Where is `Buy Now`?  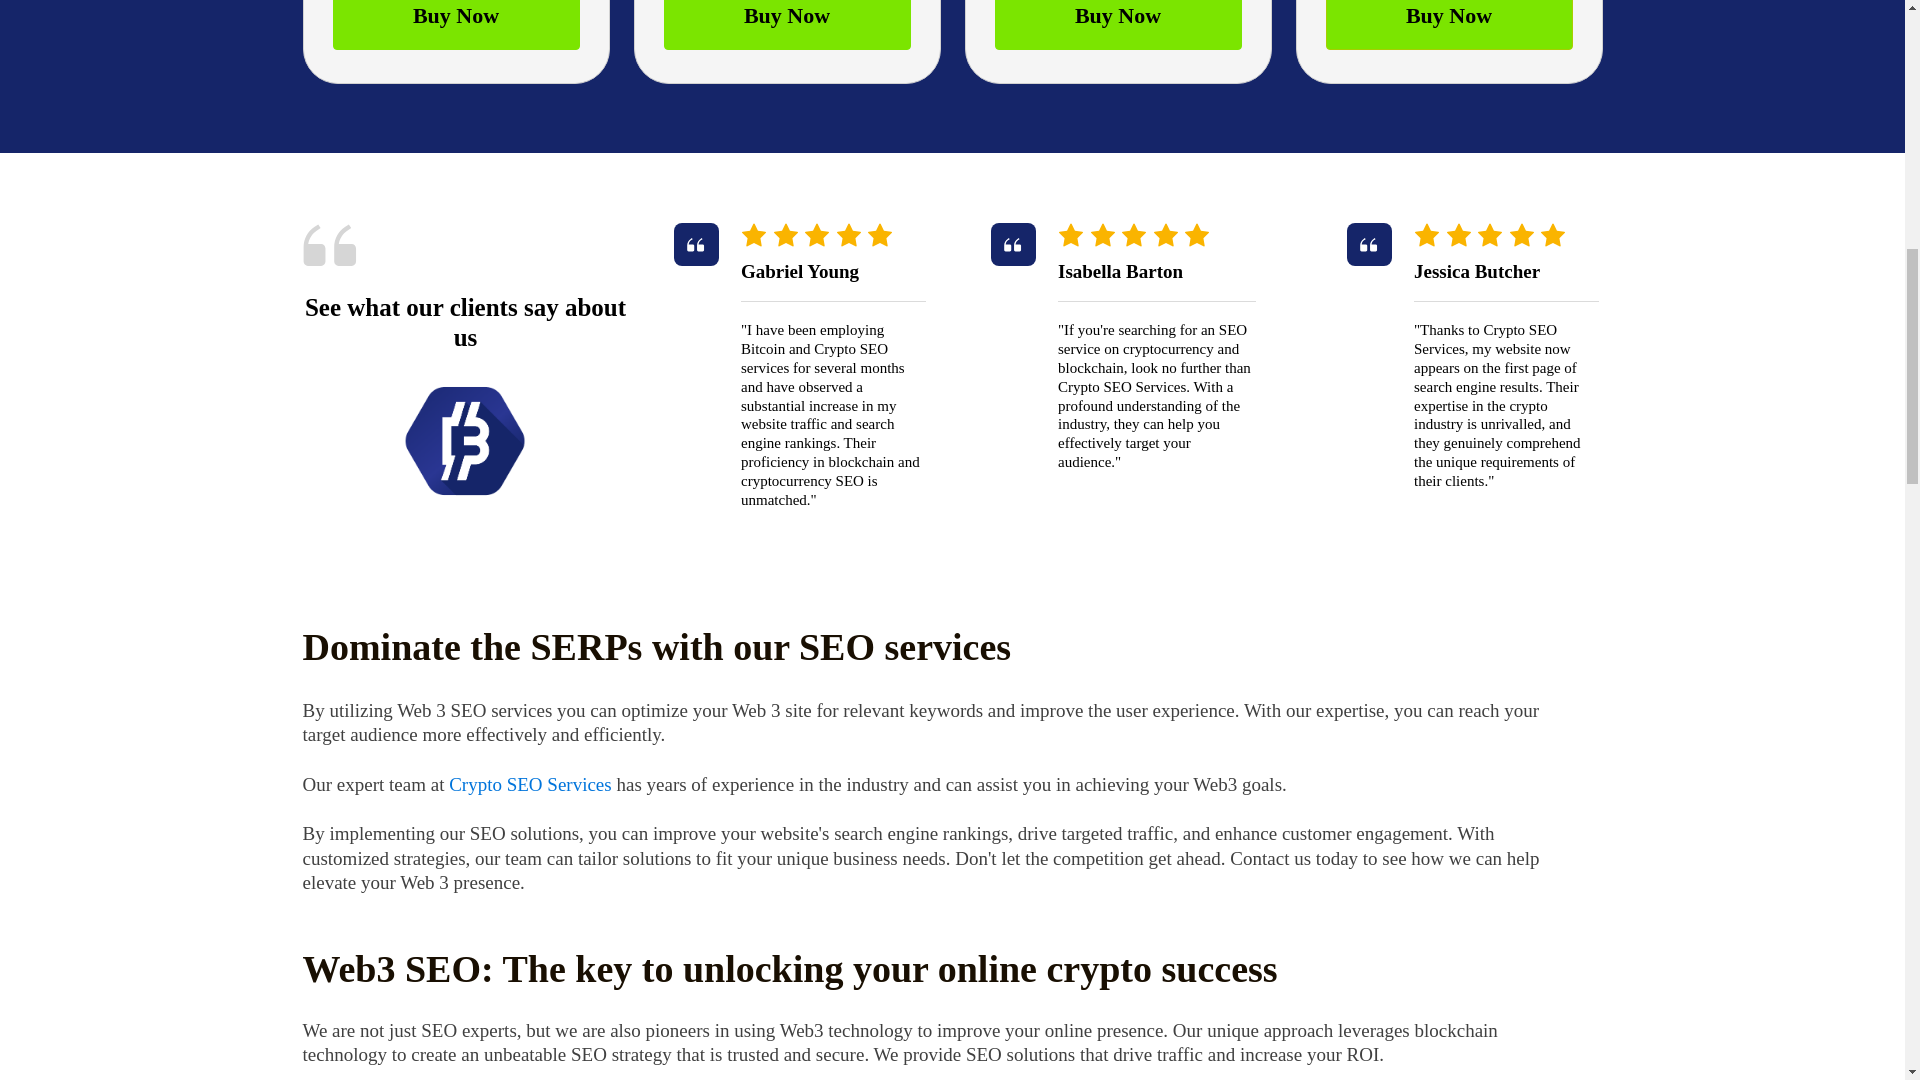
Buy Now is located at coordinates (456, 24).